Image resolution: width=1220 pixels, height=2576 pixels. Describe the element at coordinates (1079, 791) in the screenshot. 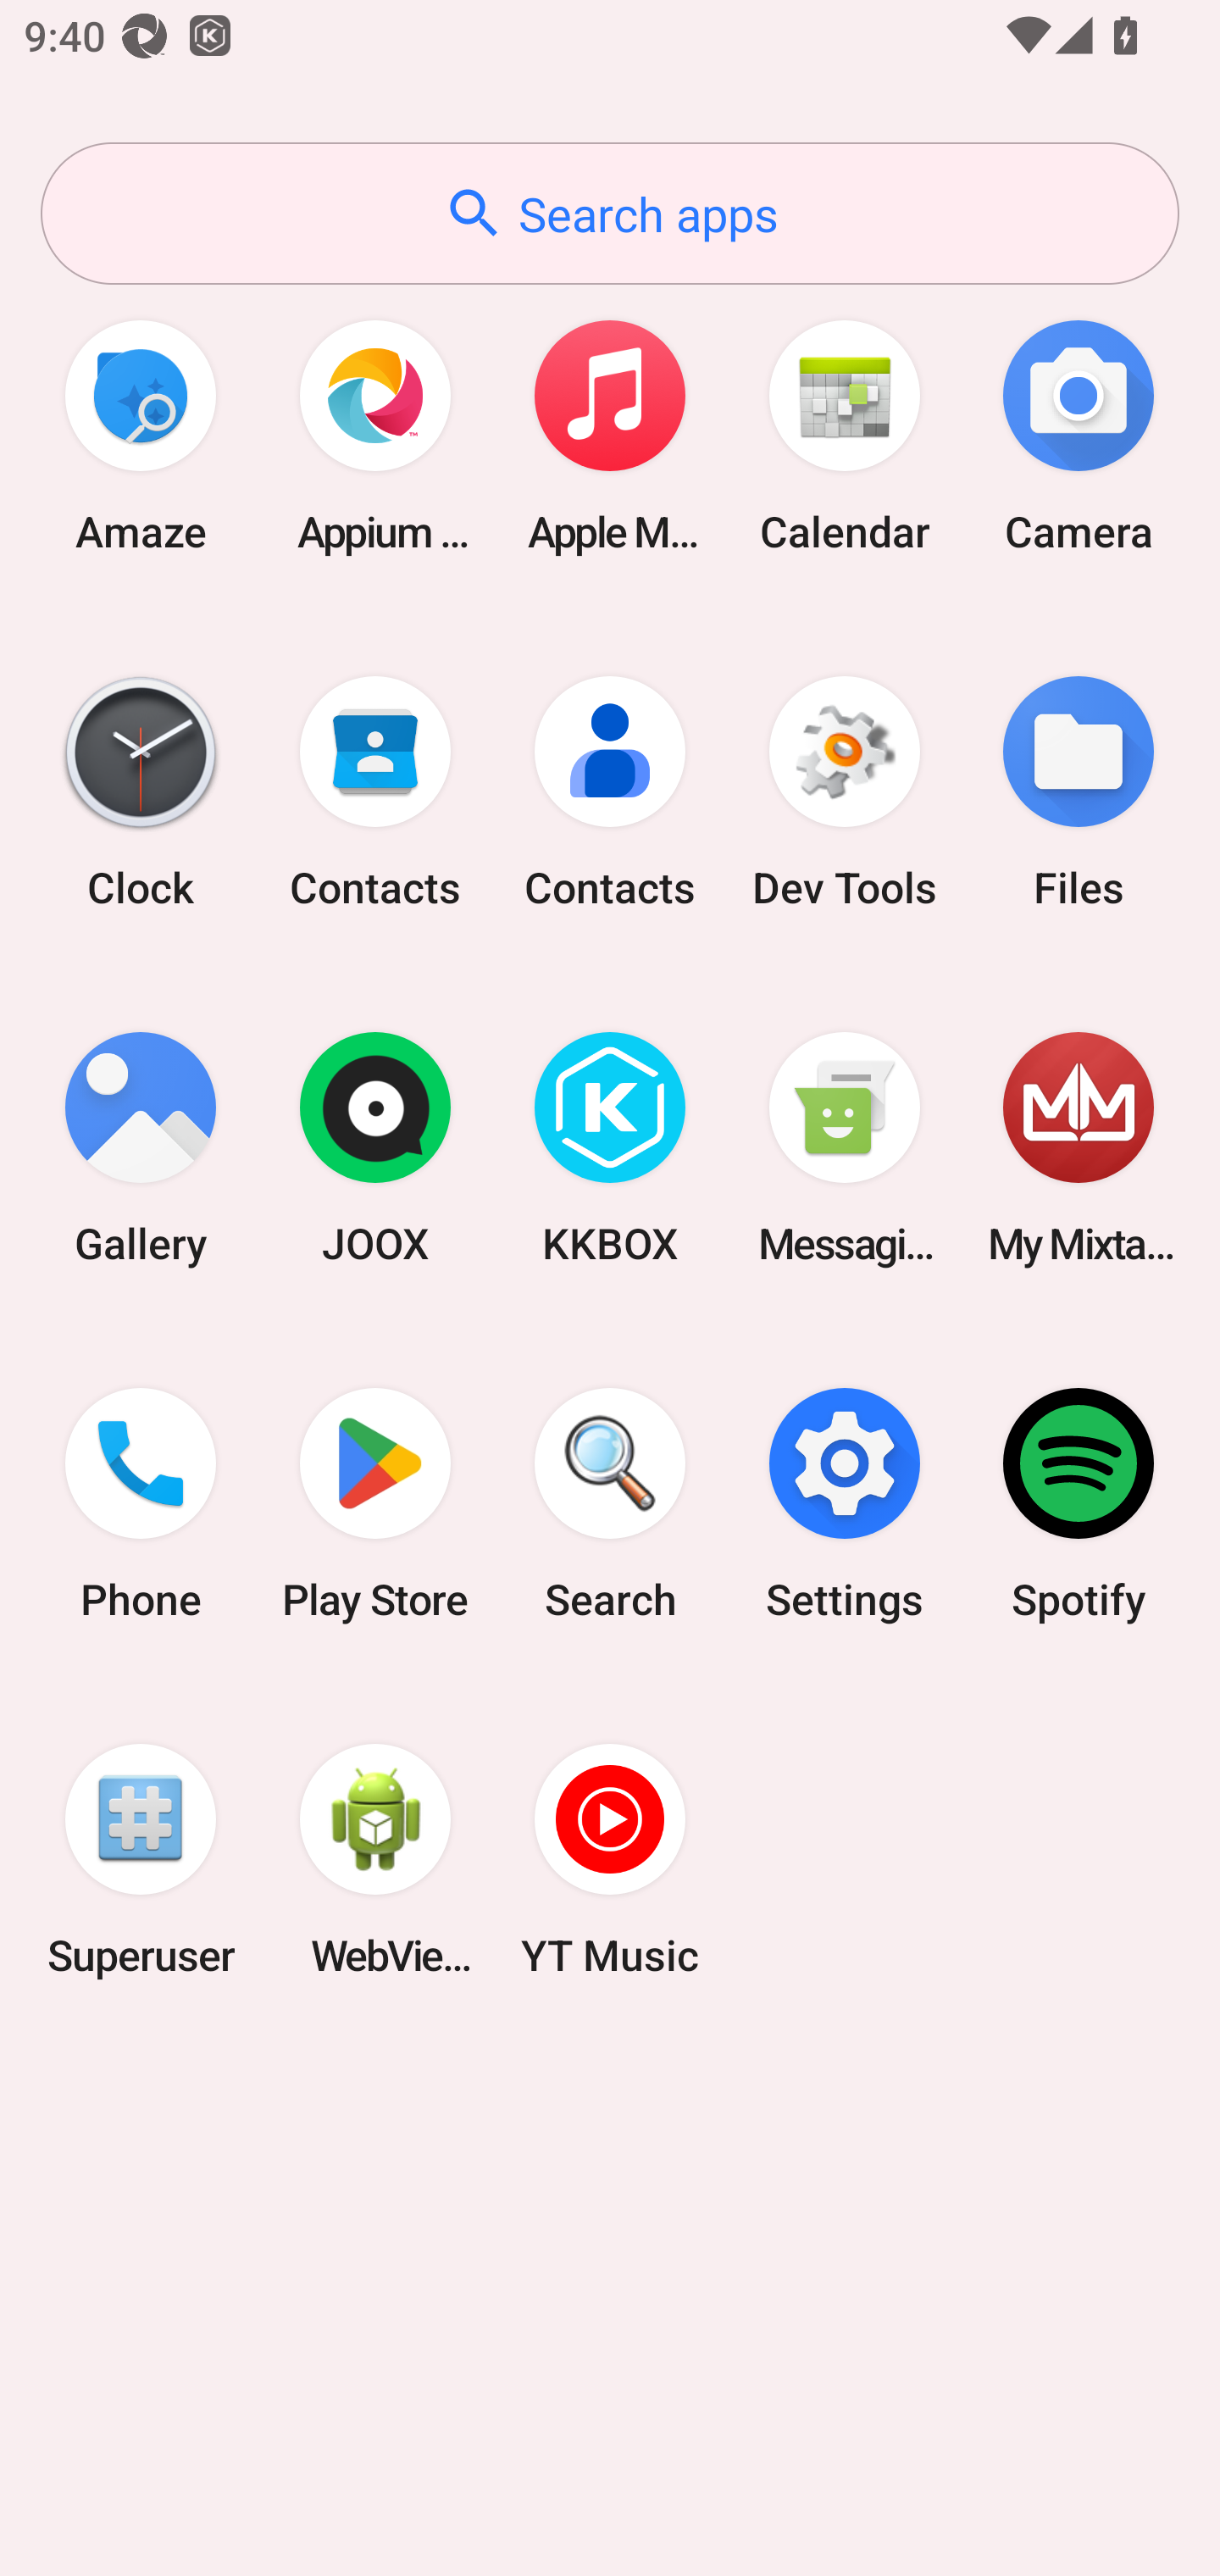

I see `Files` at that location.